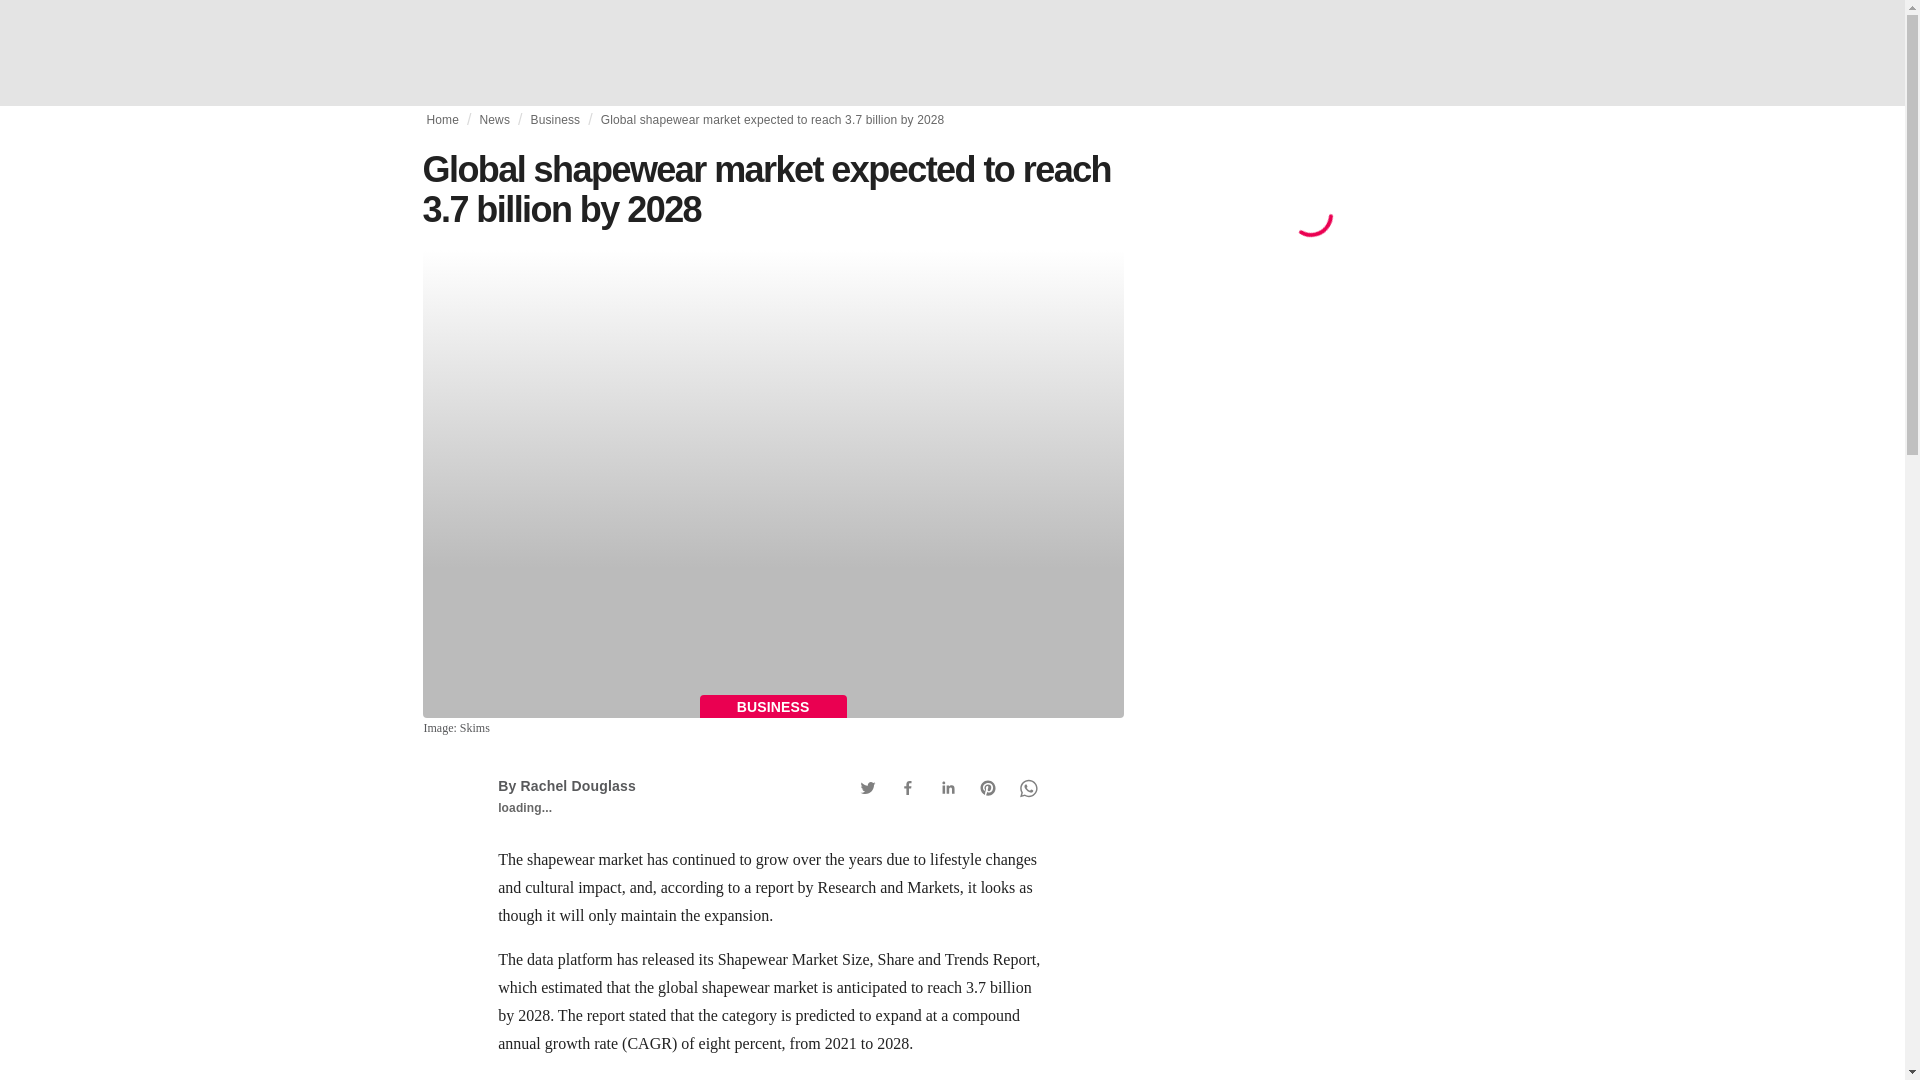 Image resolution: width=1920 pixels, height=1080 pixels. Describe the element at coordinates (566, 785) in the screenshot. I see `By Rachel Douglass` at that location.